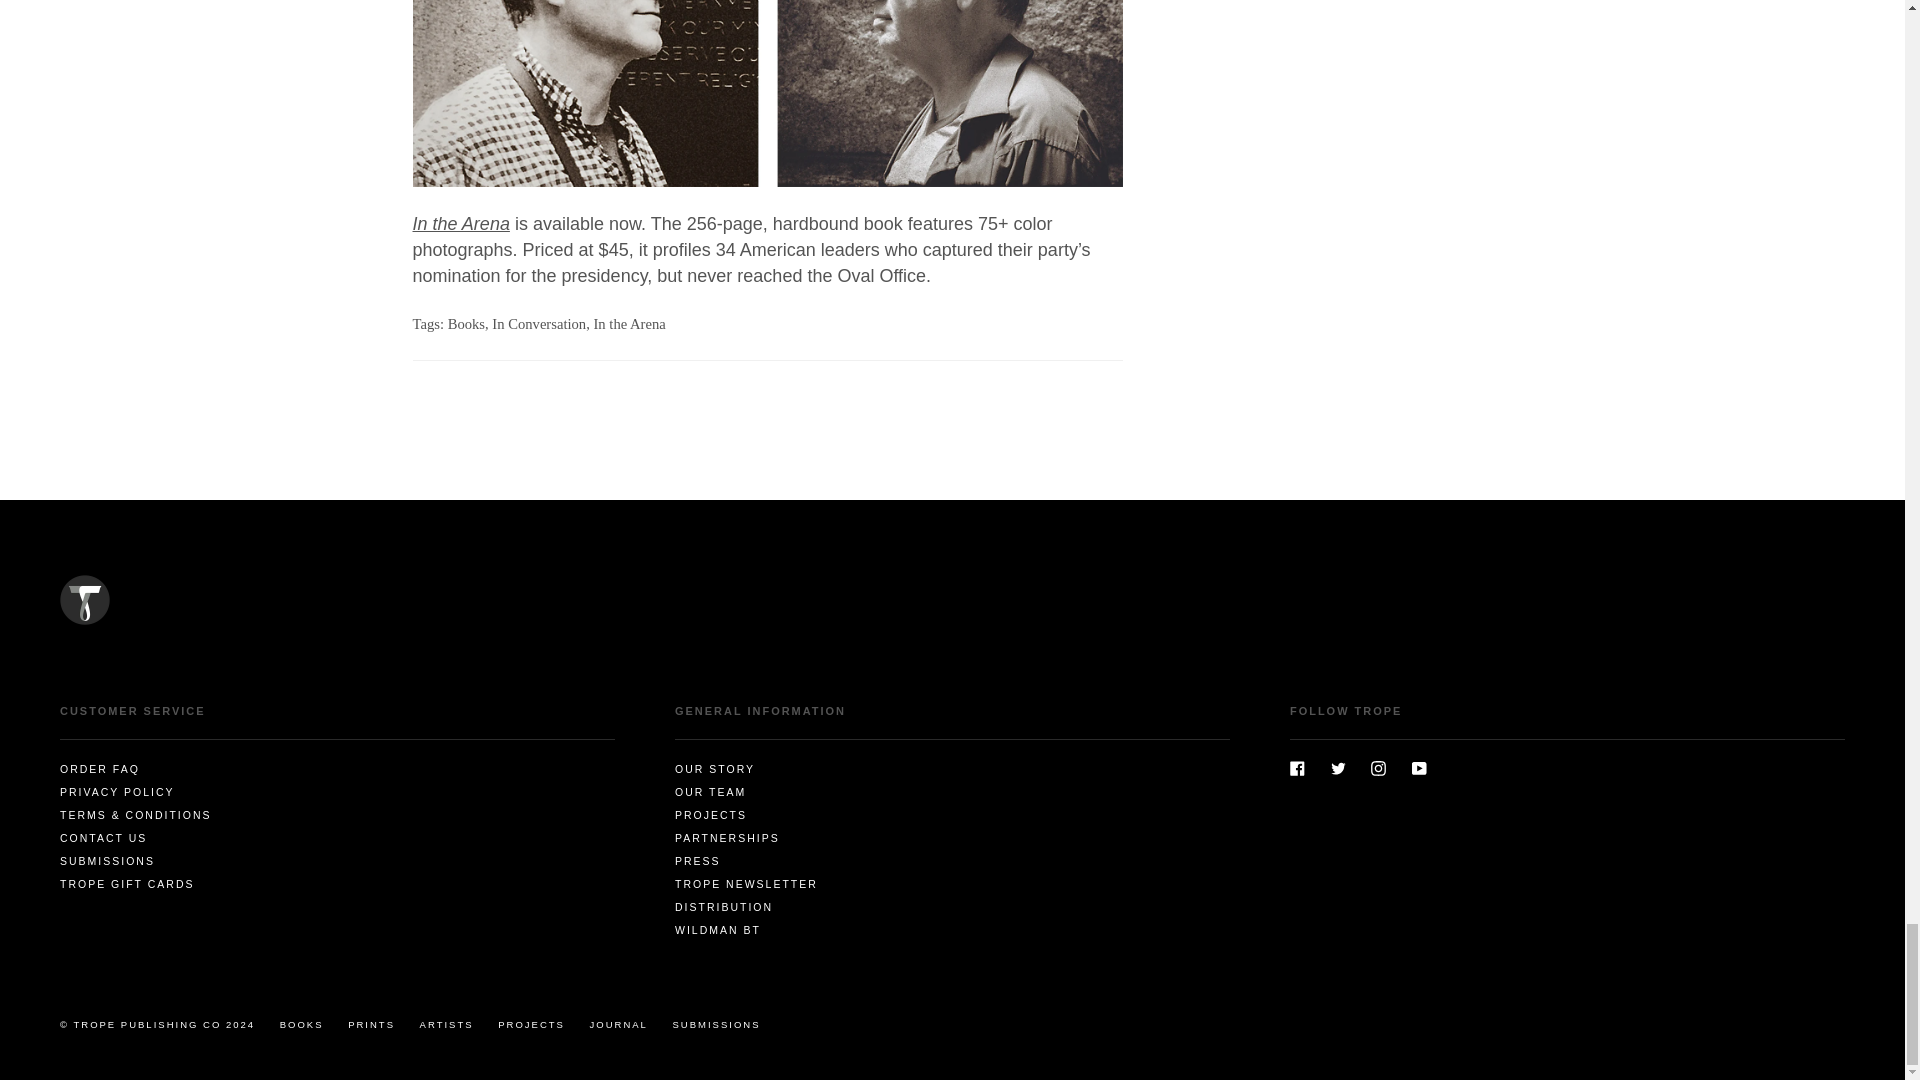 The width and height of the screenshot is (1920, 1080). Describe the element at coordinates (1298, 767) in the screenshot. I see `Trope Publishing Co on Facebook` at that location.